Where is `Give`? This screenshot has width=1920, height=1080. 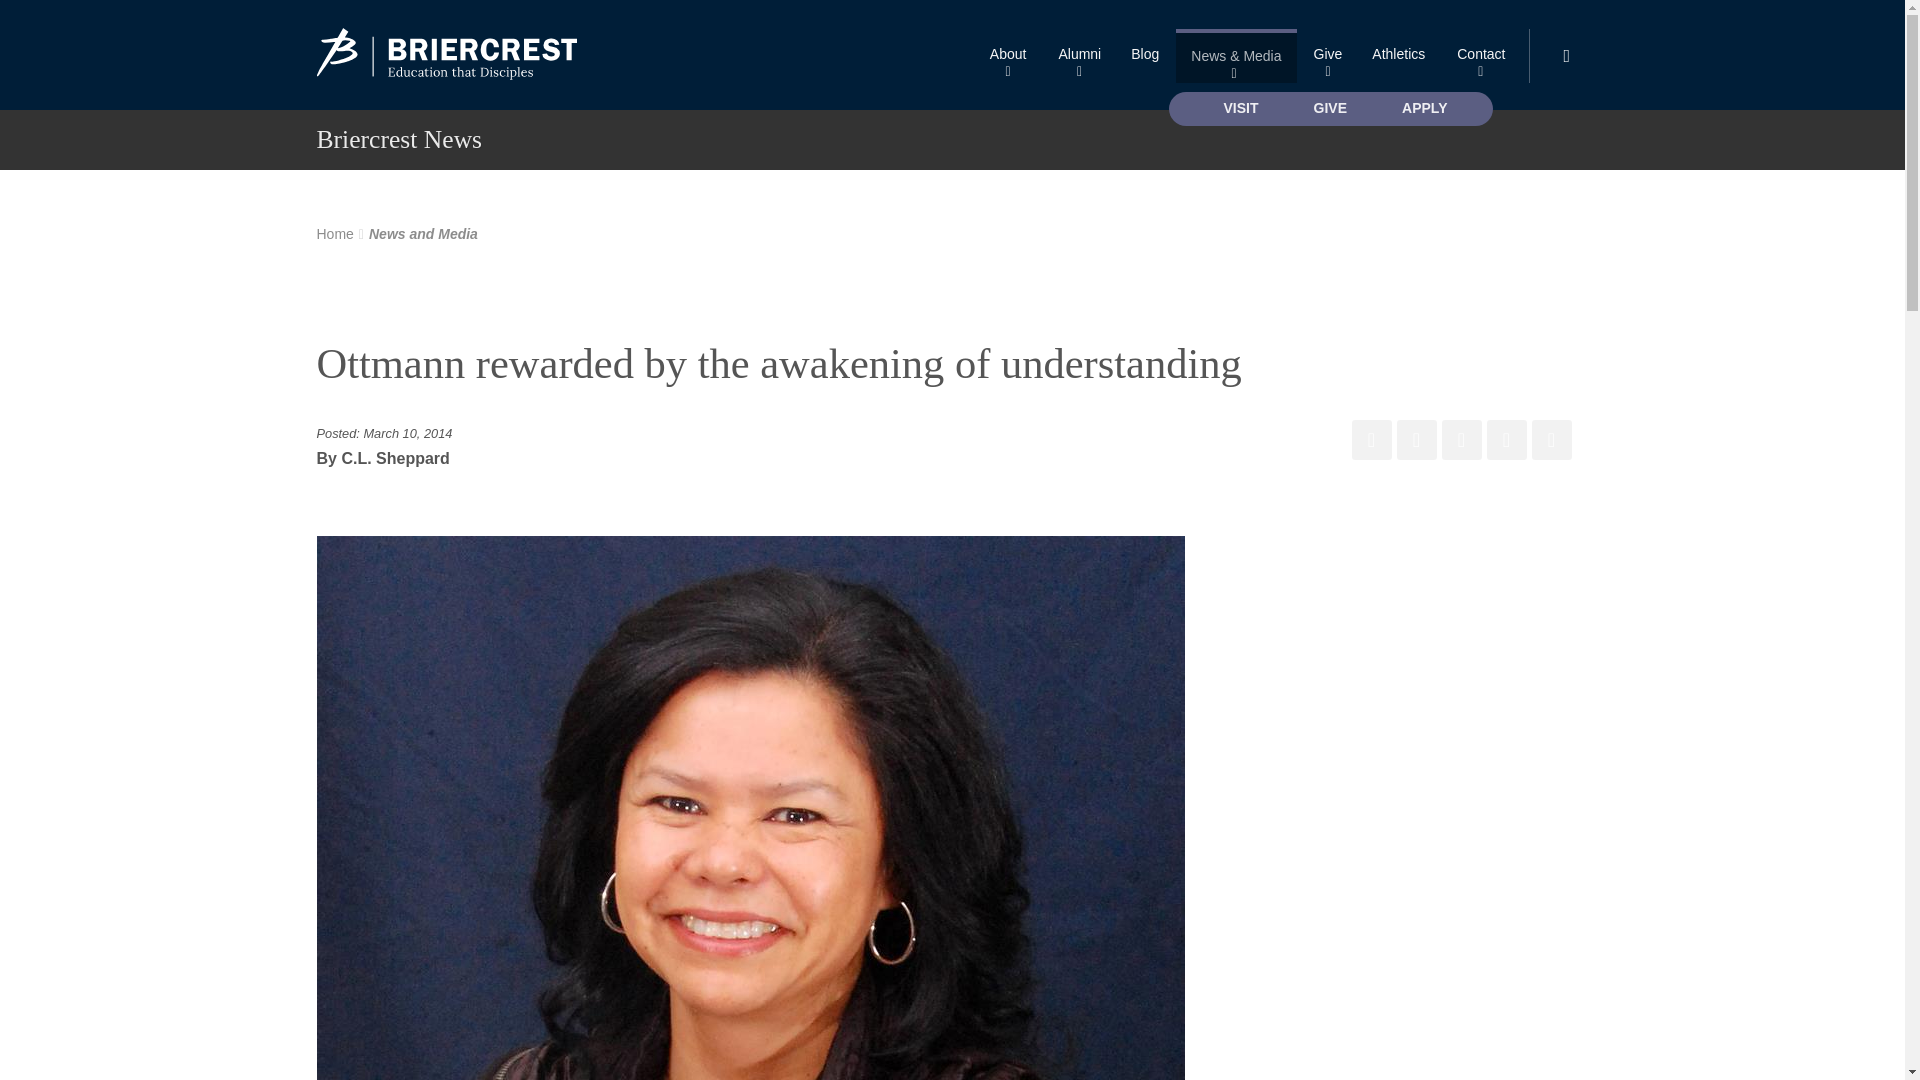 Give is located at coordinates (1330, 108).